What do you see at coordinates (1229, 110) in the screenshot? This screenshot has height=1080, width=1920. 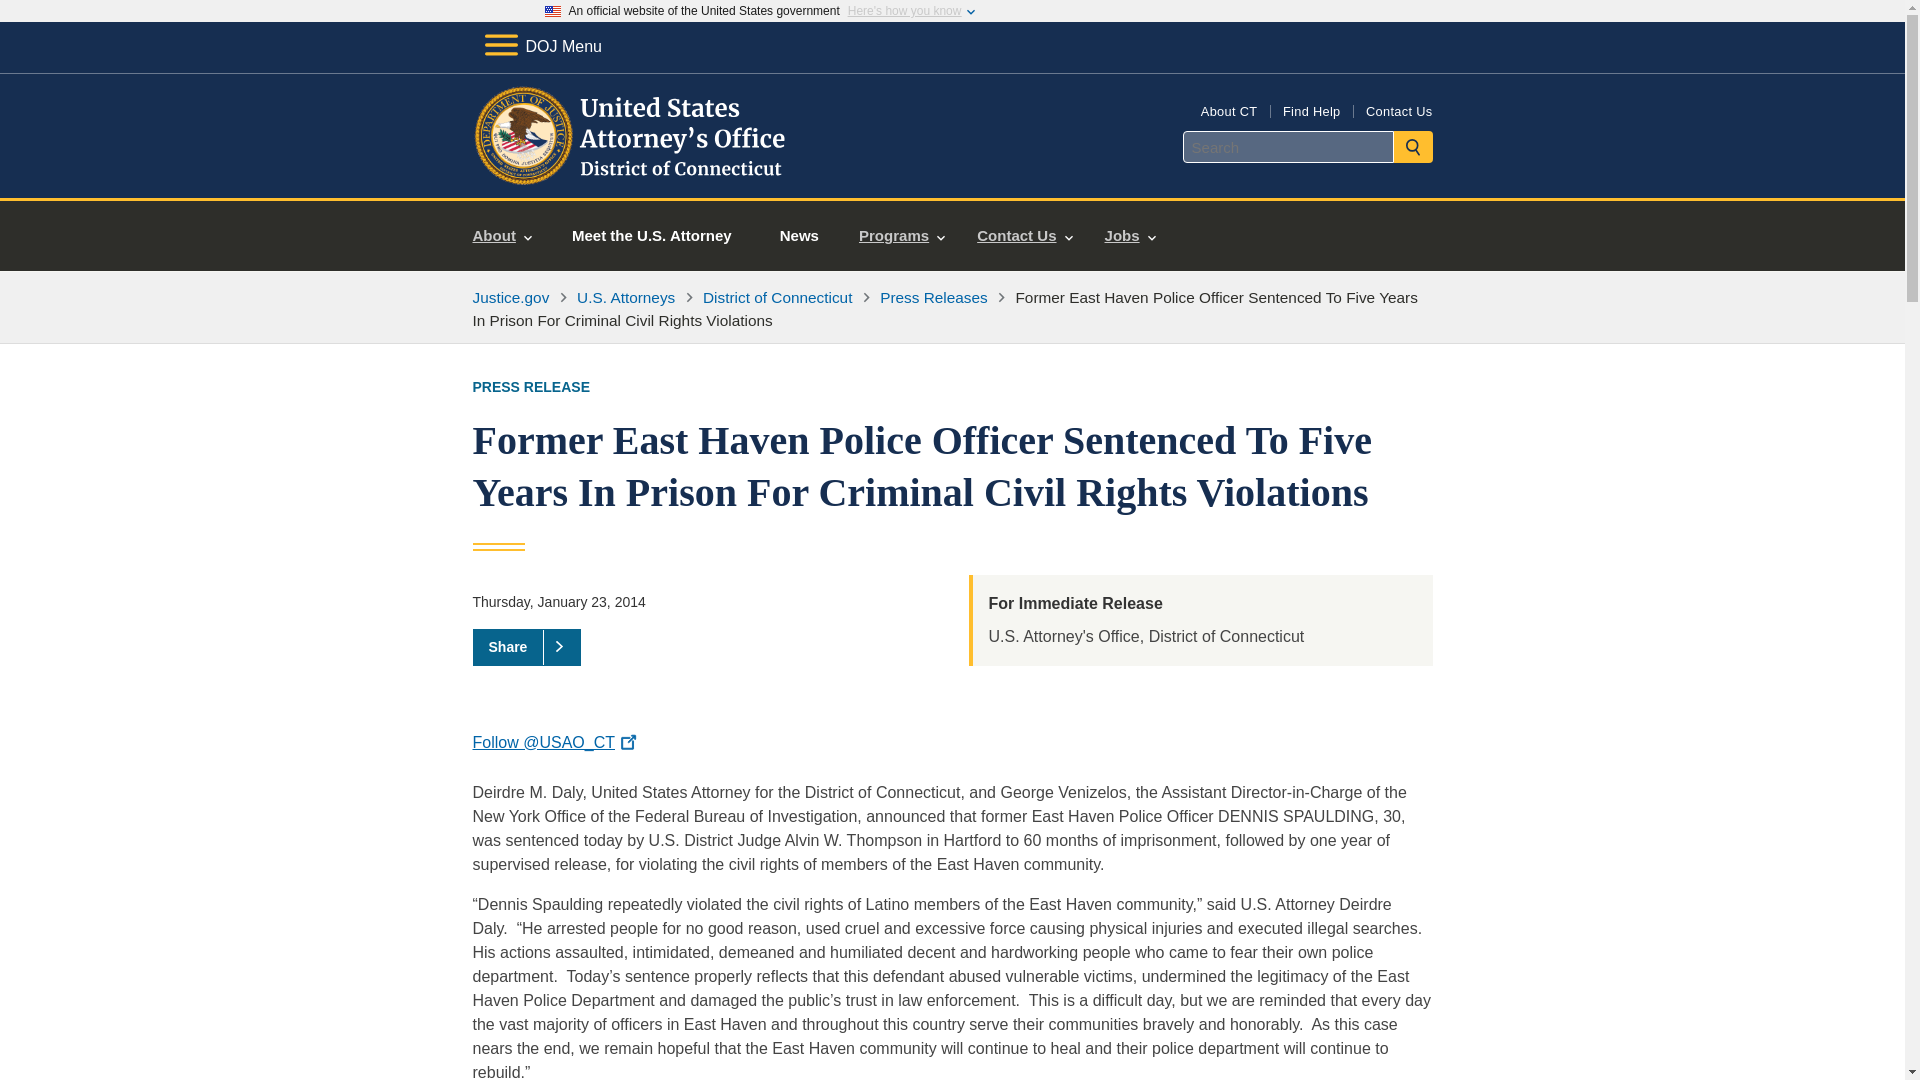 I see `About CT` at bounding box center [1229, 110].